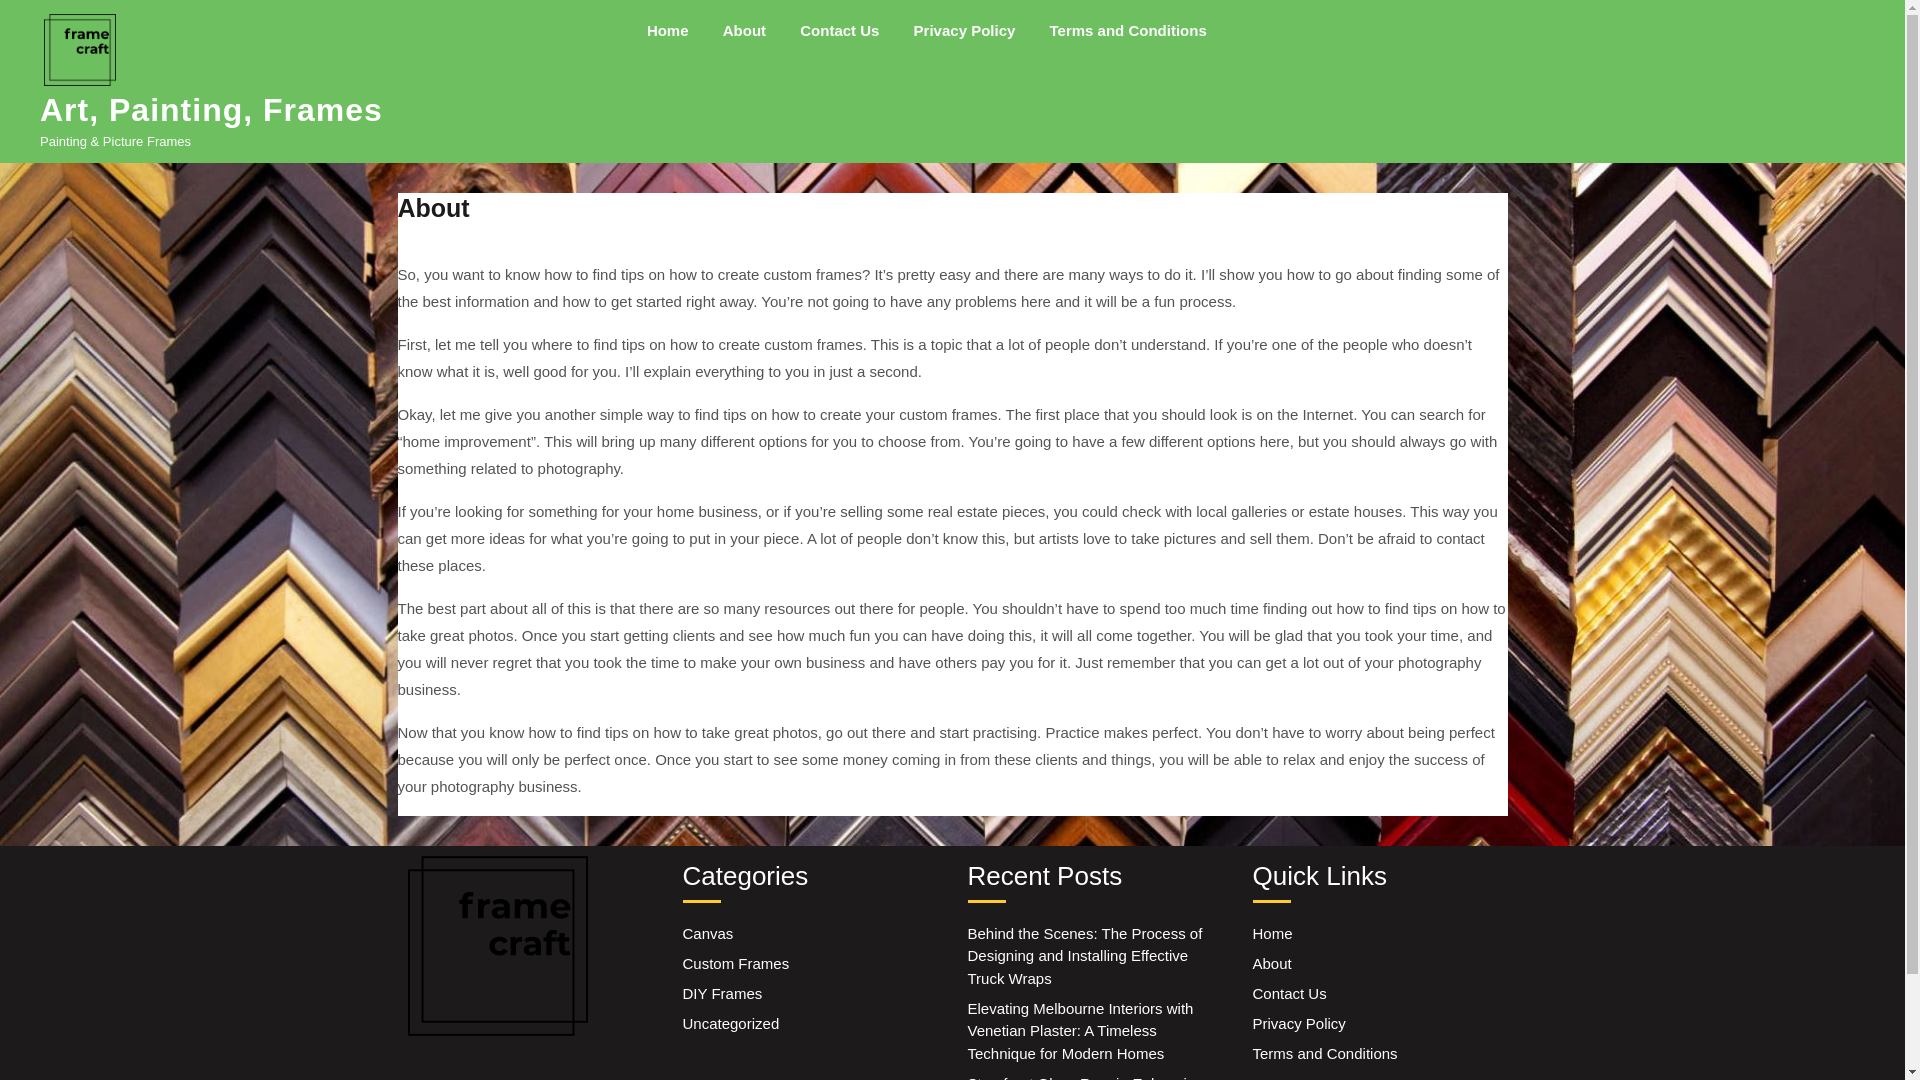 Image resolution: width=1920 pixels, height=1080 pixels. What do you see at coordinates (1272, 932) in the screenshot?
I see `Home` at bounding box center [1272, 932].